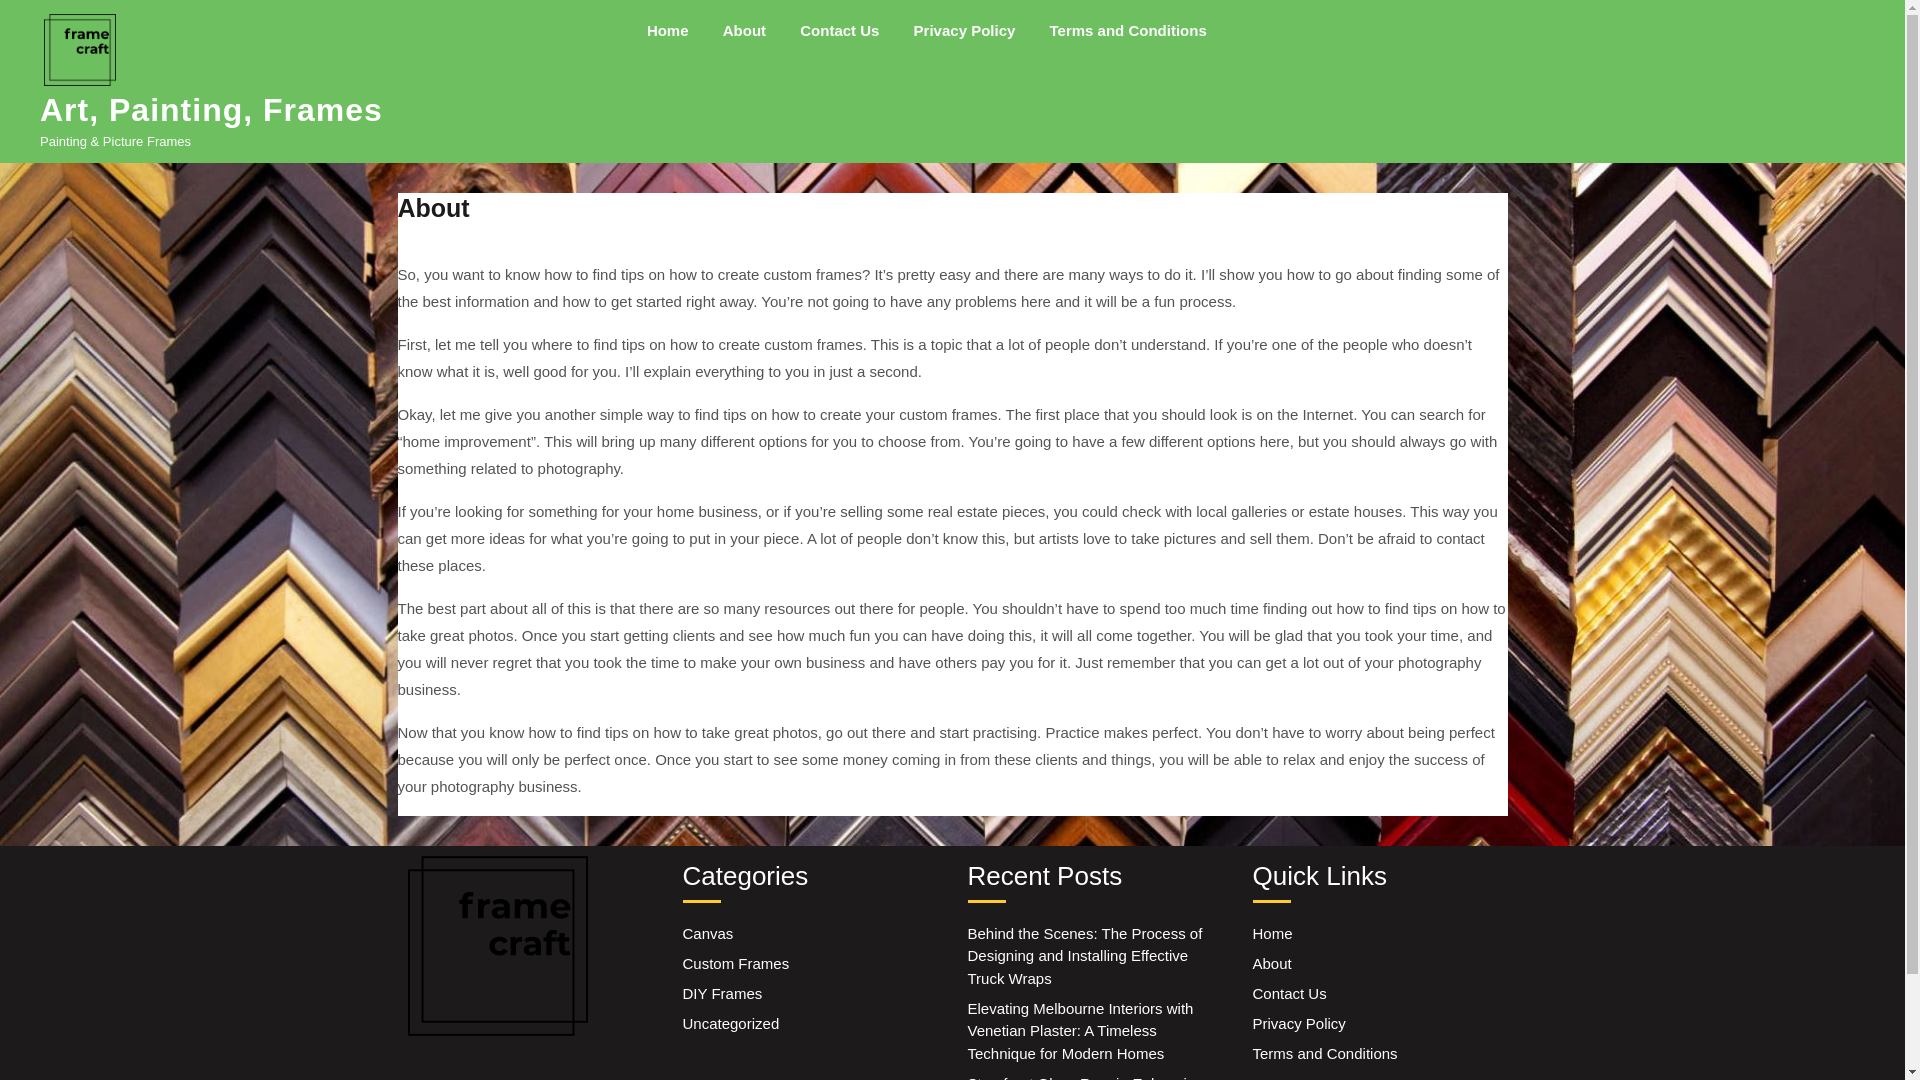 Image resolution: width=1920 pixels, height=1080 pixels. What do you see at coordinates (1272, 932) in the screenshot?
I see `Home` at bounding box center [1272, 932].